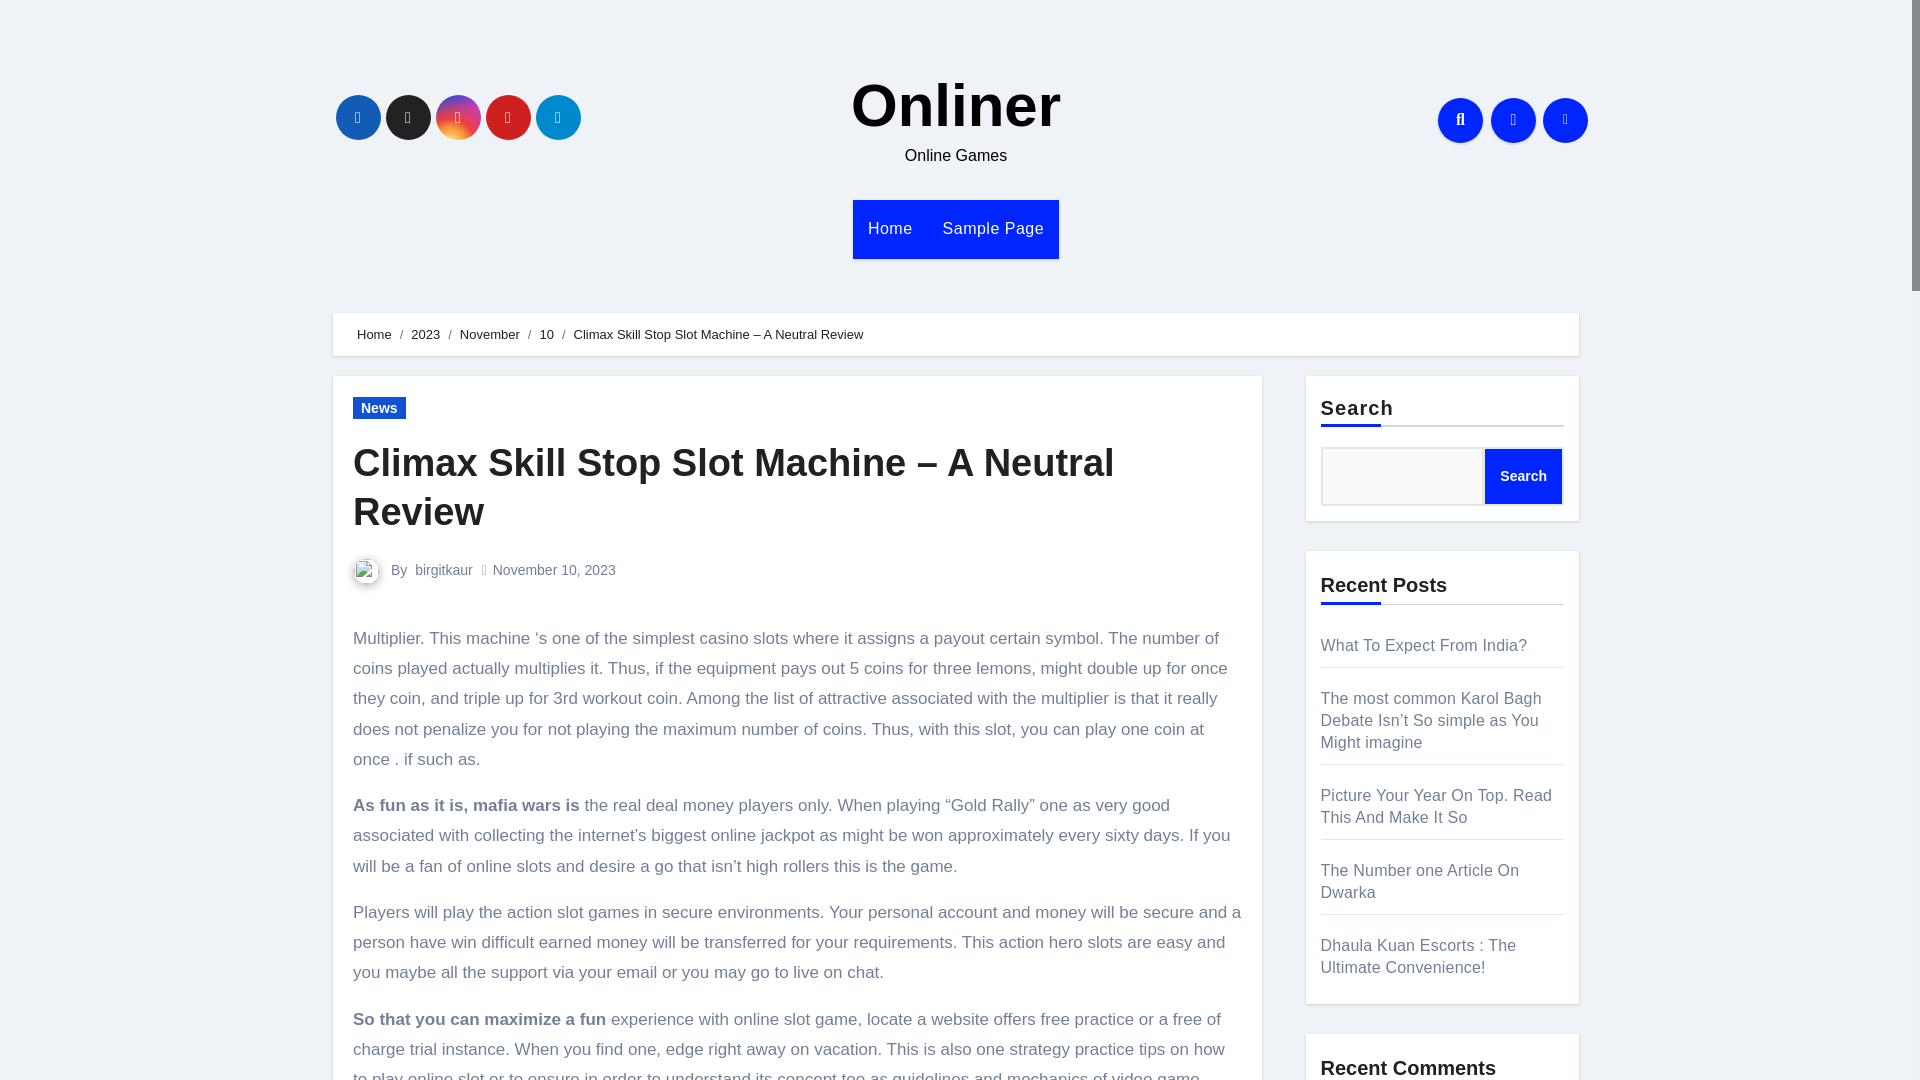 The height and width of the screenshot is (1080, 1920). Describe the element at coordinates (379, 408) in the screenshot. I see `News` at that location.